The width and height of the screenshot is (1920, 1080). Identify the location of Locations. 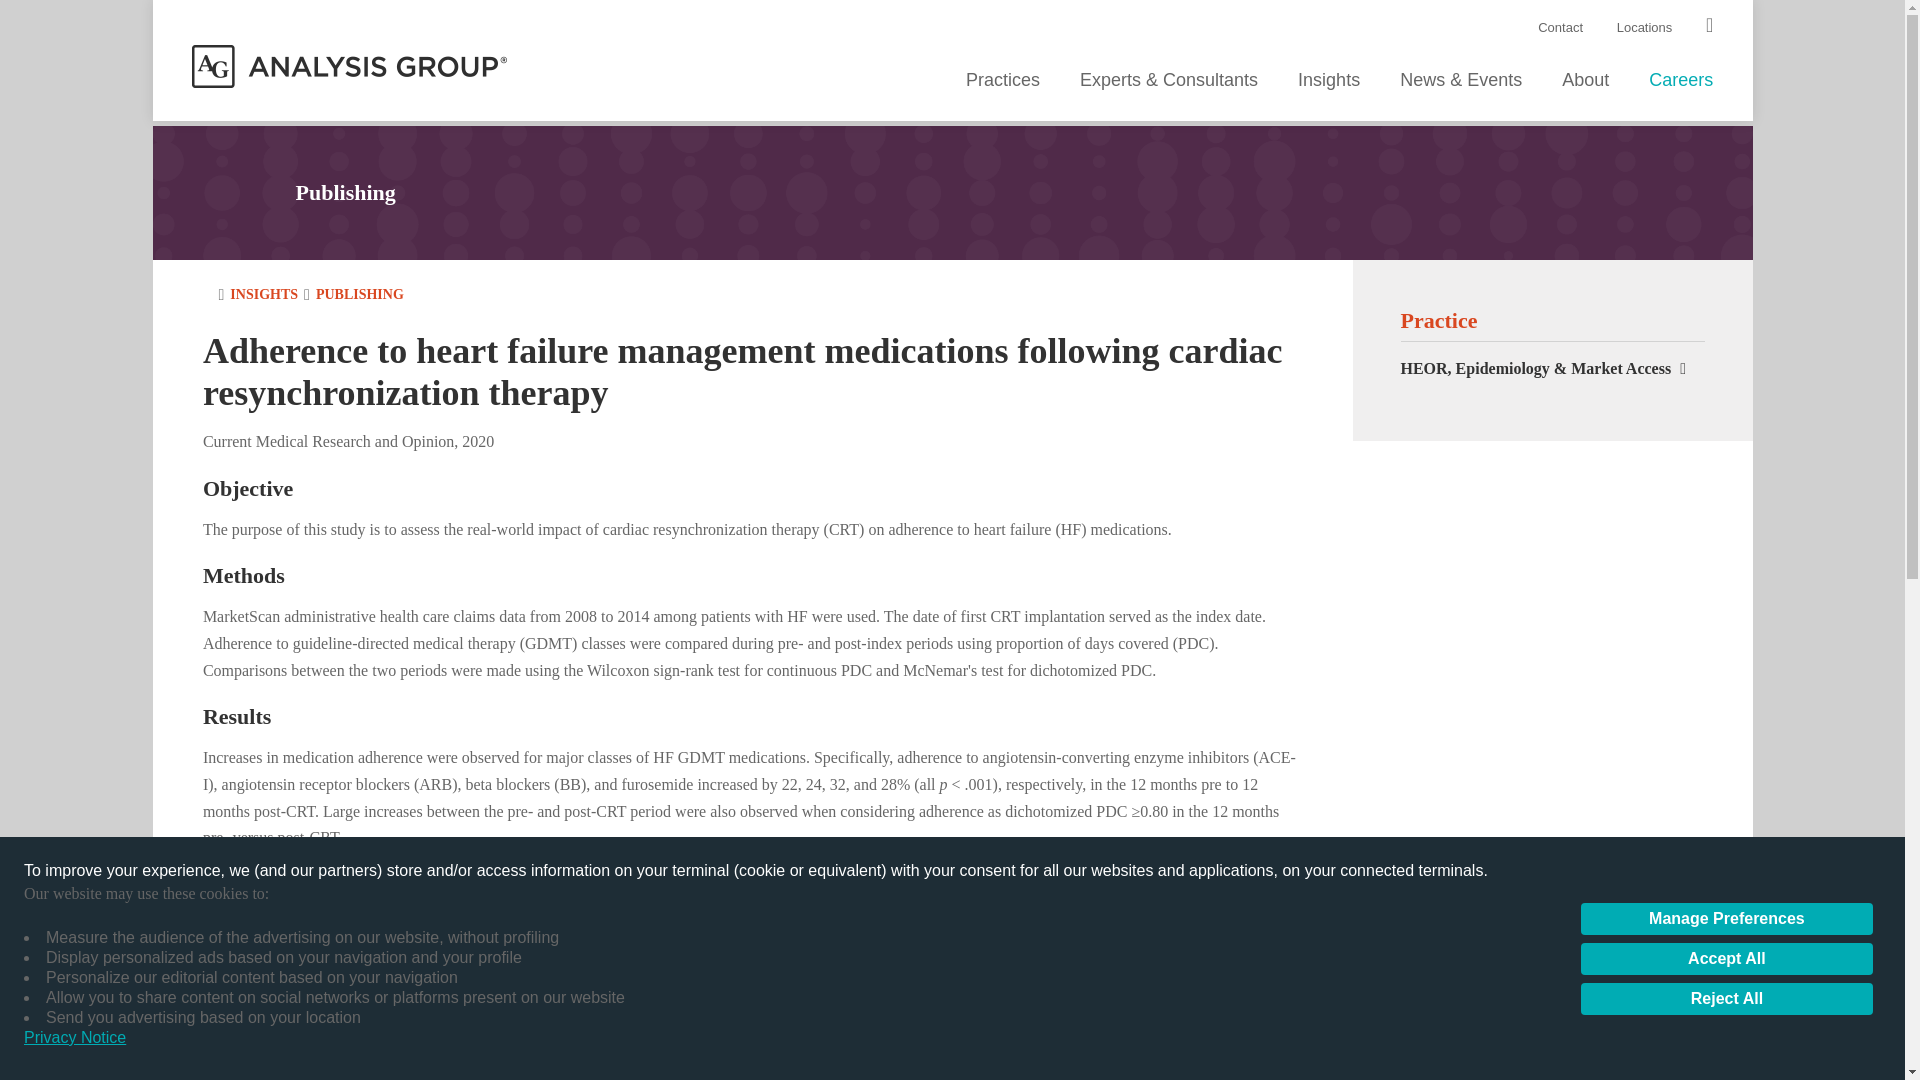
(1644, 27).